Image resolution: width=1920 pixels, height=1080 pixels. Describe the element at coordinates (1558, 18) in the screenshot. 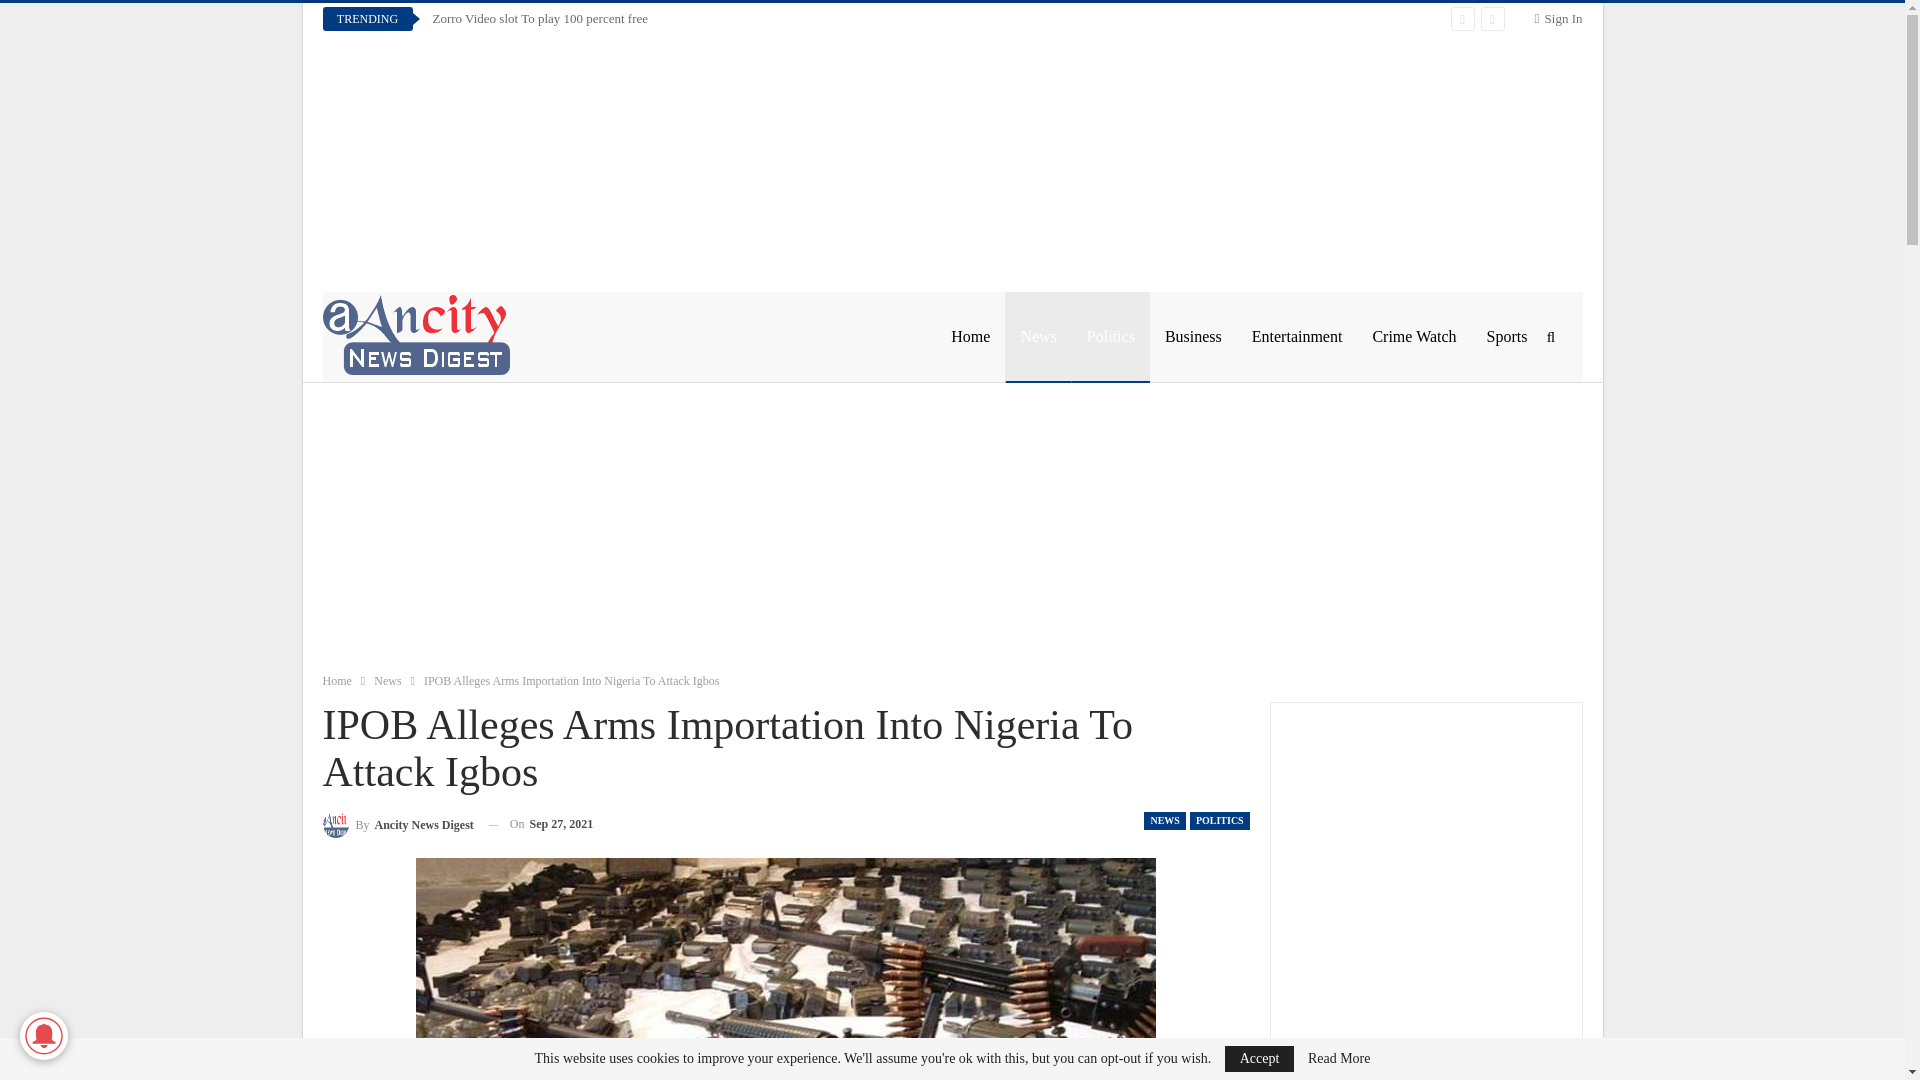

I see `Sign In` at that location.